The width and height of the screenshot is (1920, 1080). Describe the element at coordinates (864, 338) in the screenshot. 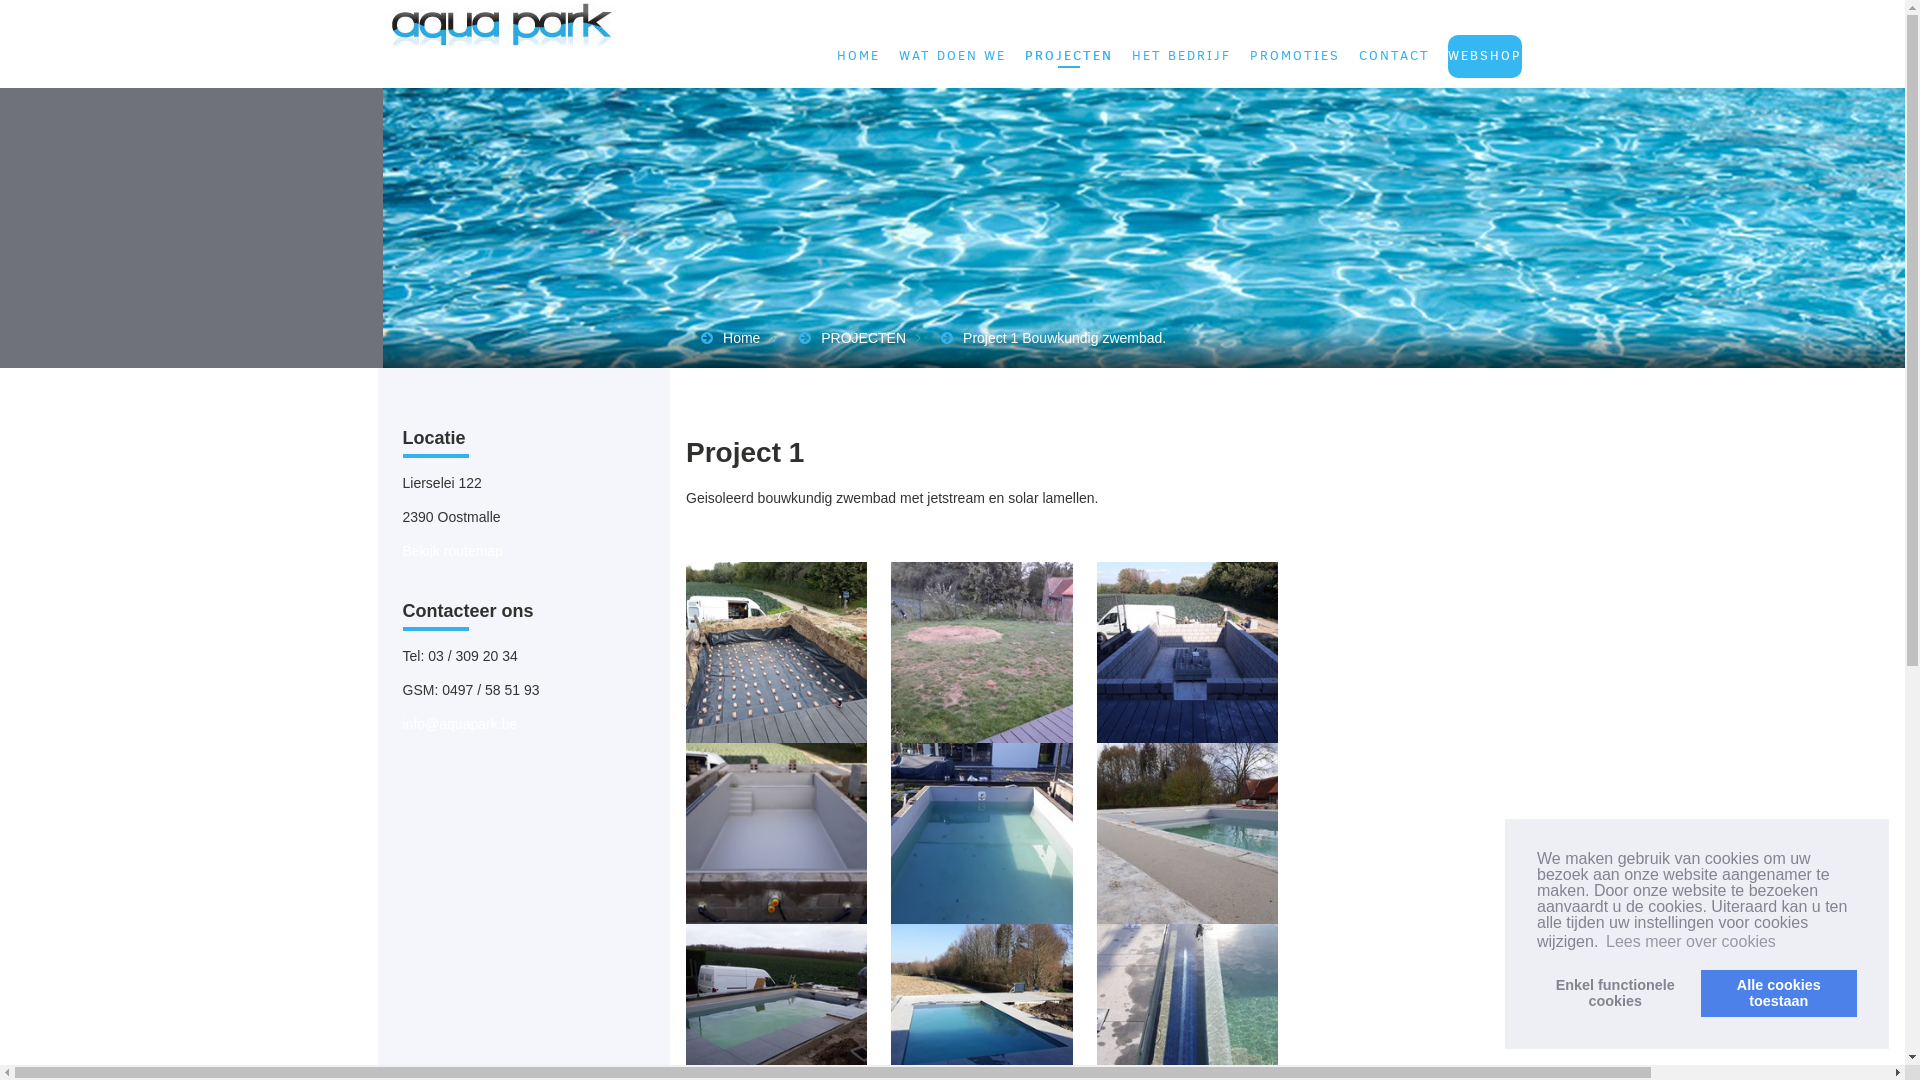

I see `PROJECTEN` at that location.